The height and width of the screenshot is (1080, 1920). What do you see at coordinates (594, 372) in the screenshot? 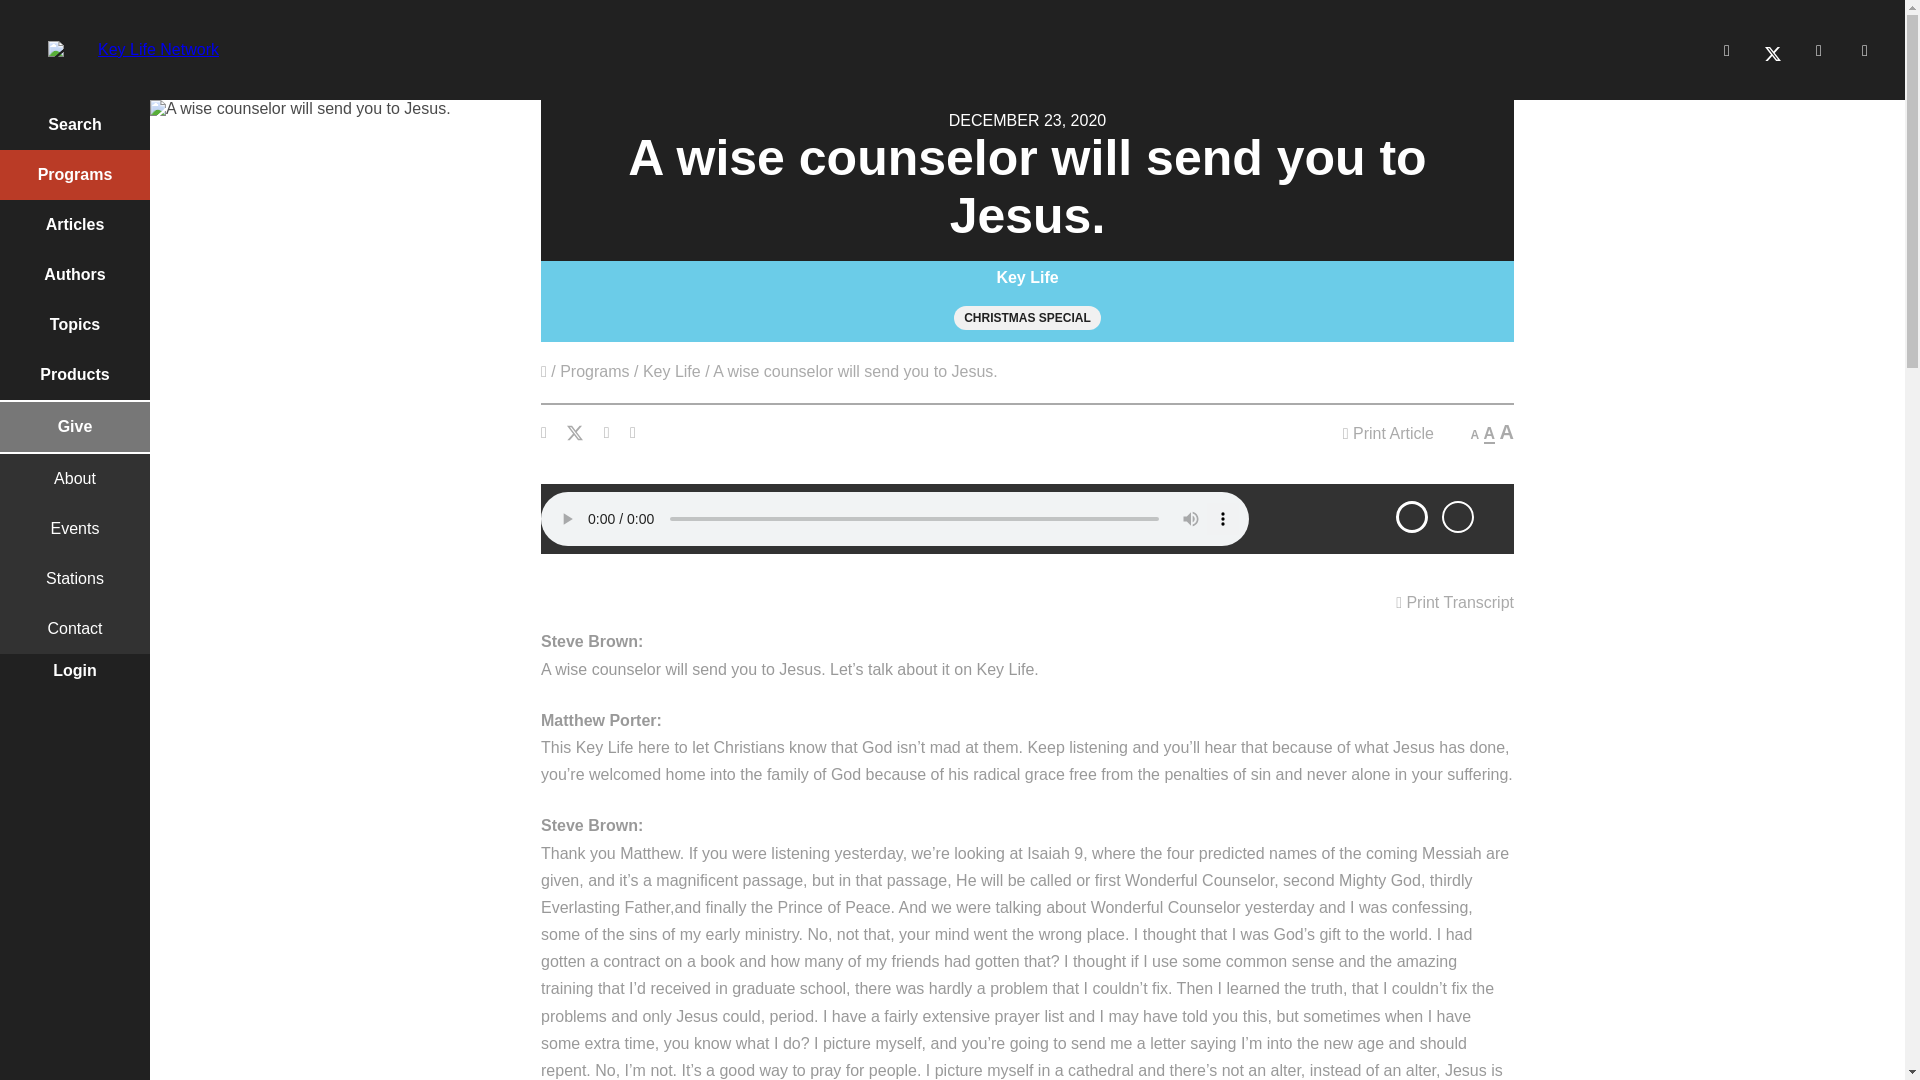
I see `Programs` at bounding box center [594, 372].